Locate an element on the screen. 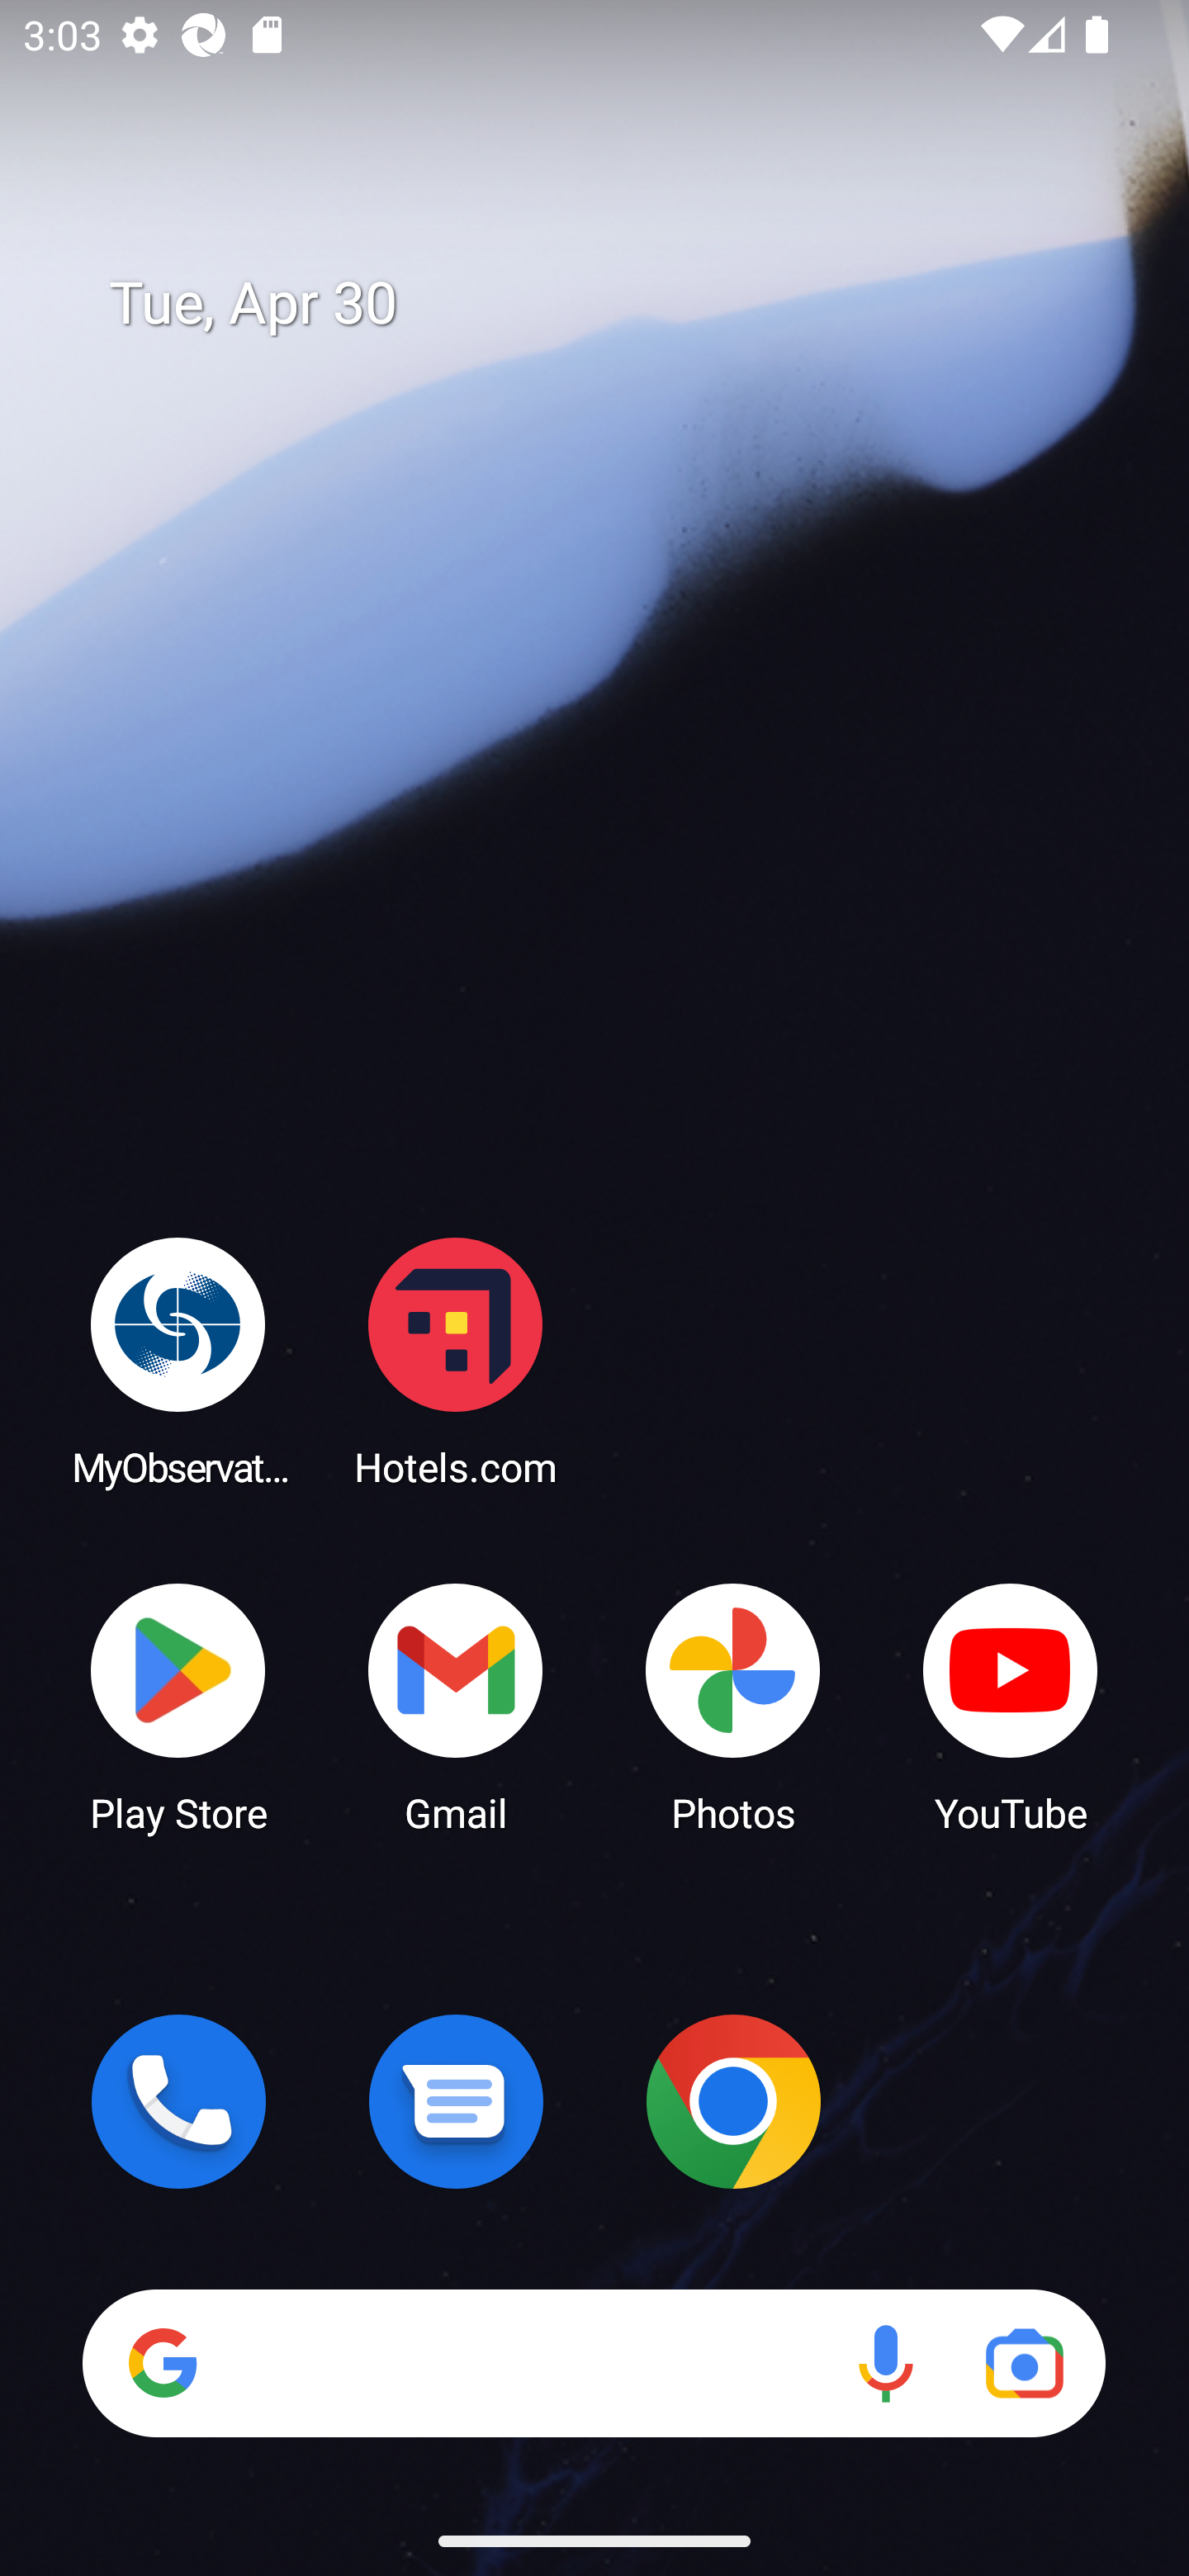 The height and width of the screenshot is (2576, 1189). Phone is located at coordinates (178, 2101).